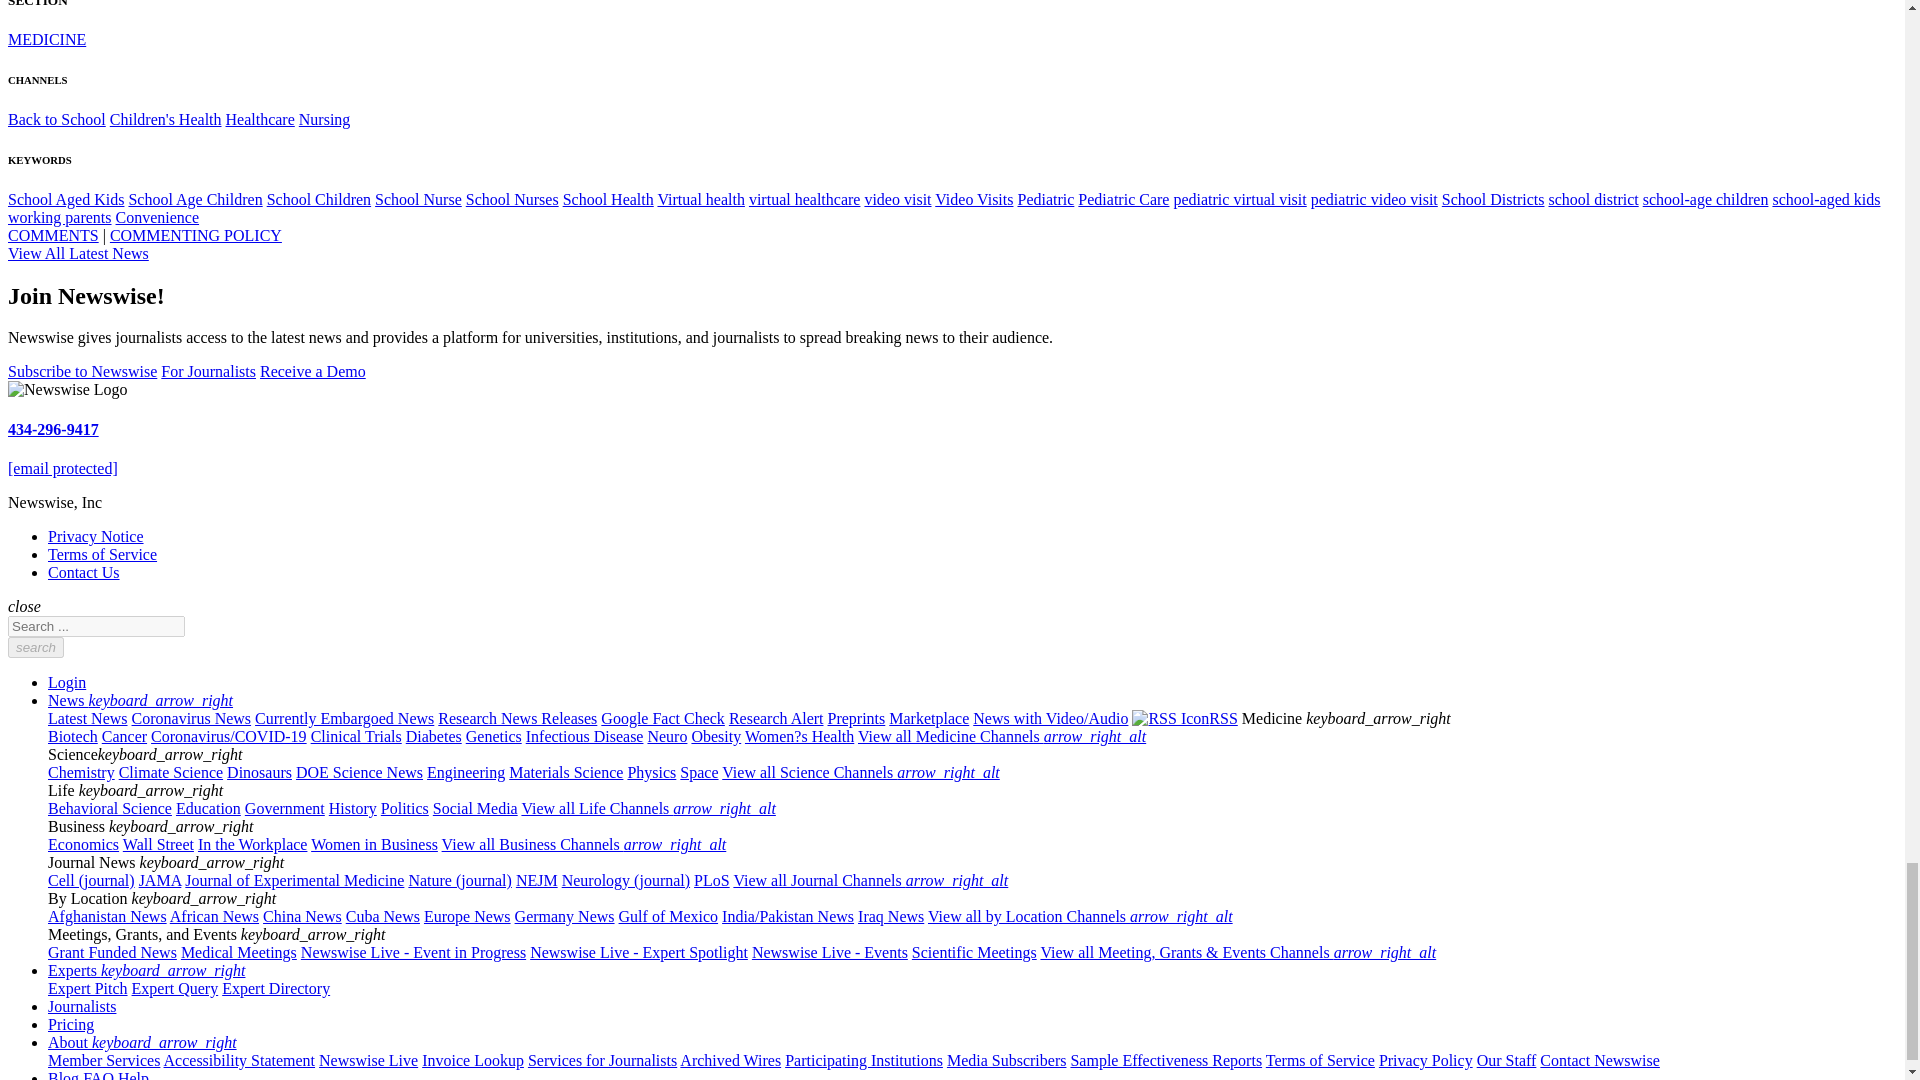 The height and width of the screenshot is (1080, 1920). I want to click on Show all articles in this channel, so click(56, 120).